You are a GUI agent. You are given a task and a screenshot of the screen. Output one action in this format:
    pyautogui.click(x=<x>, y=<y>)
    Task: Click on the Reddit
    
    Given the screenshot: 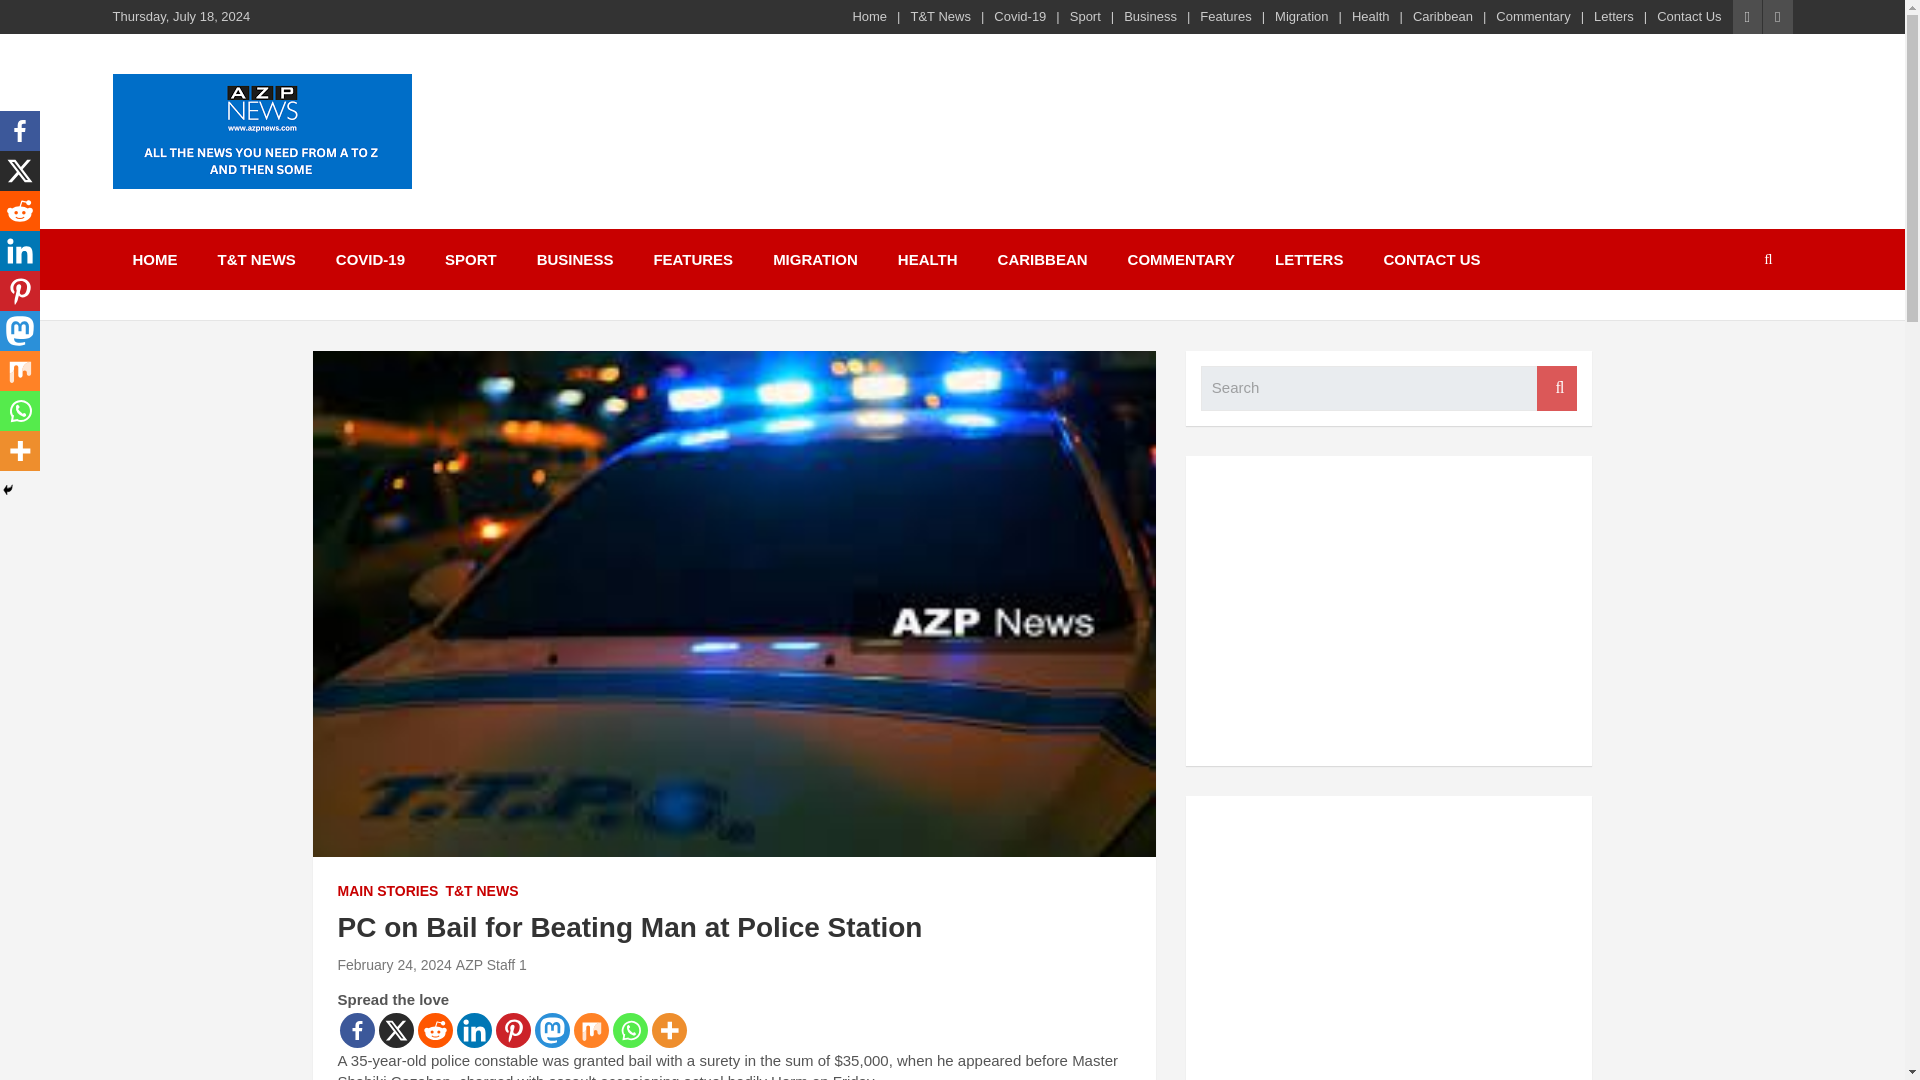 What is the action you would take?
    pyautogui.click(x=436, y=1030)
    